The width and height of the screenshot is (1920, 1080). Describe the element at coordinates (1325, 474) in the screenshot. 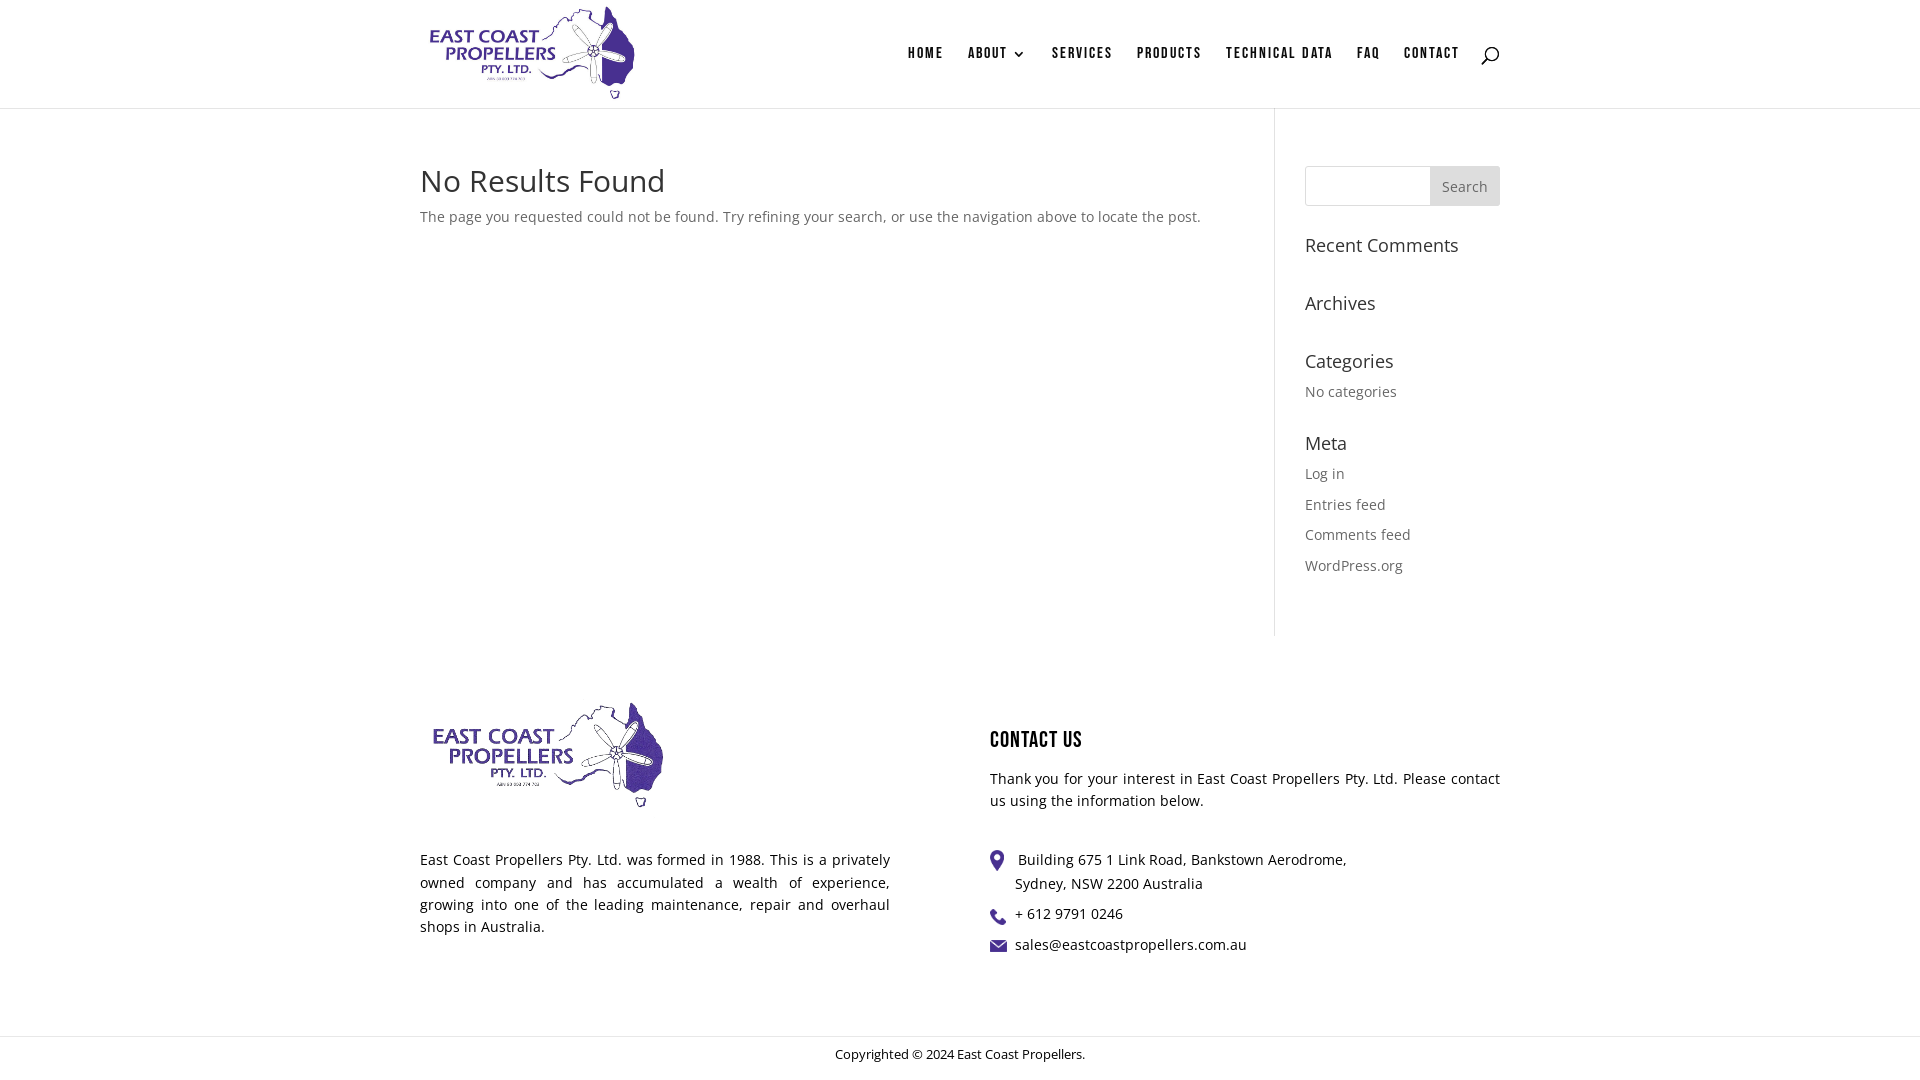

I see `Log in` at that location.